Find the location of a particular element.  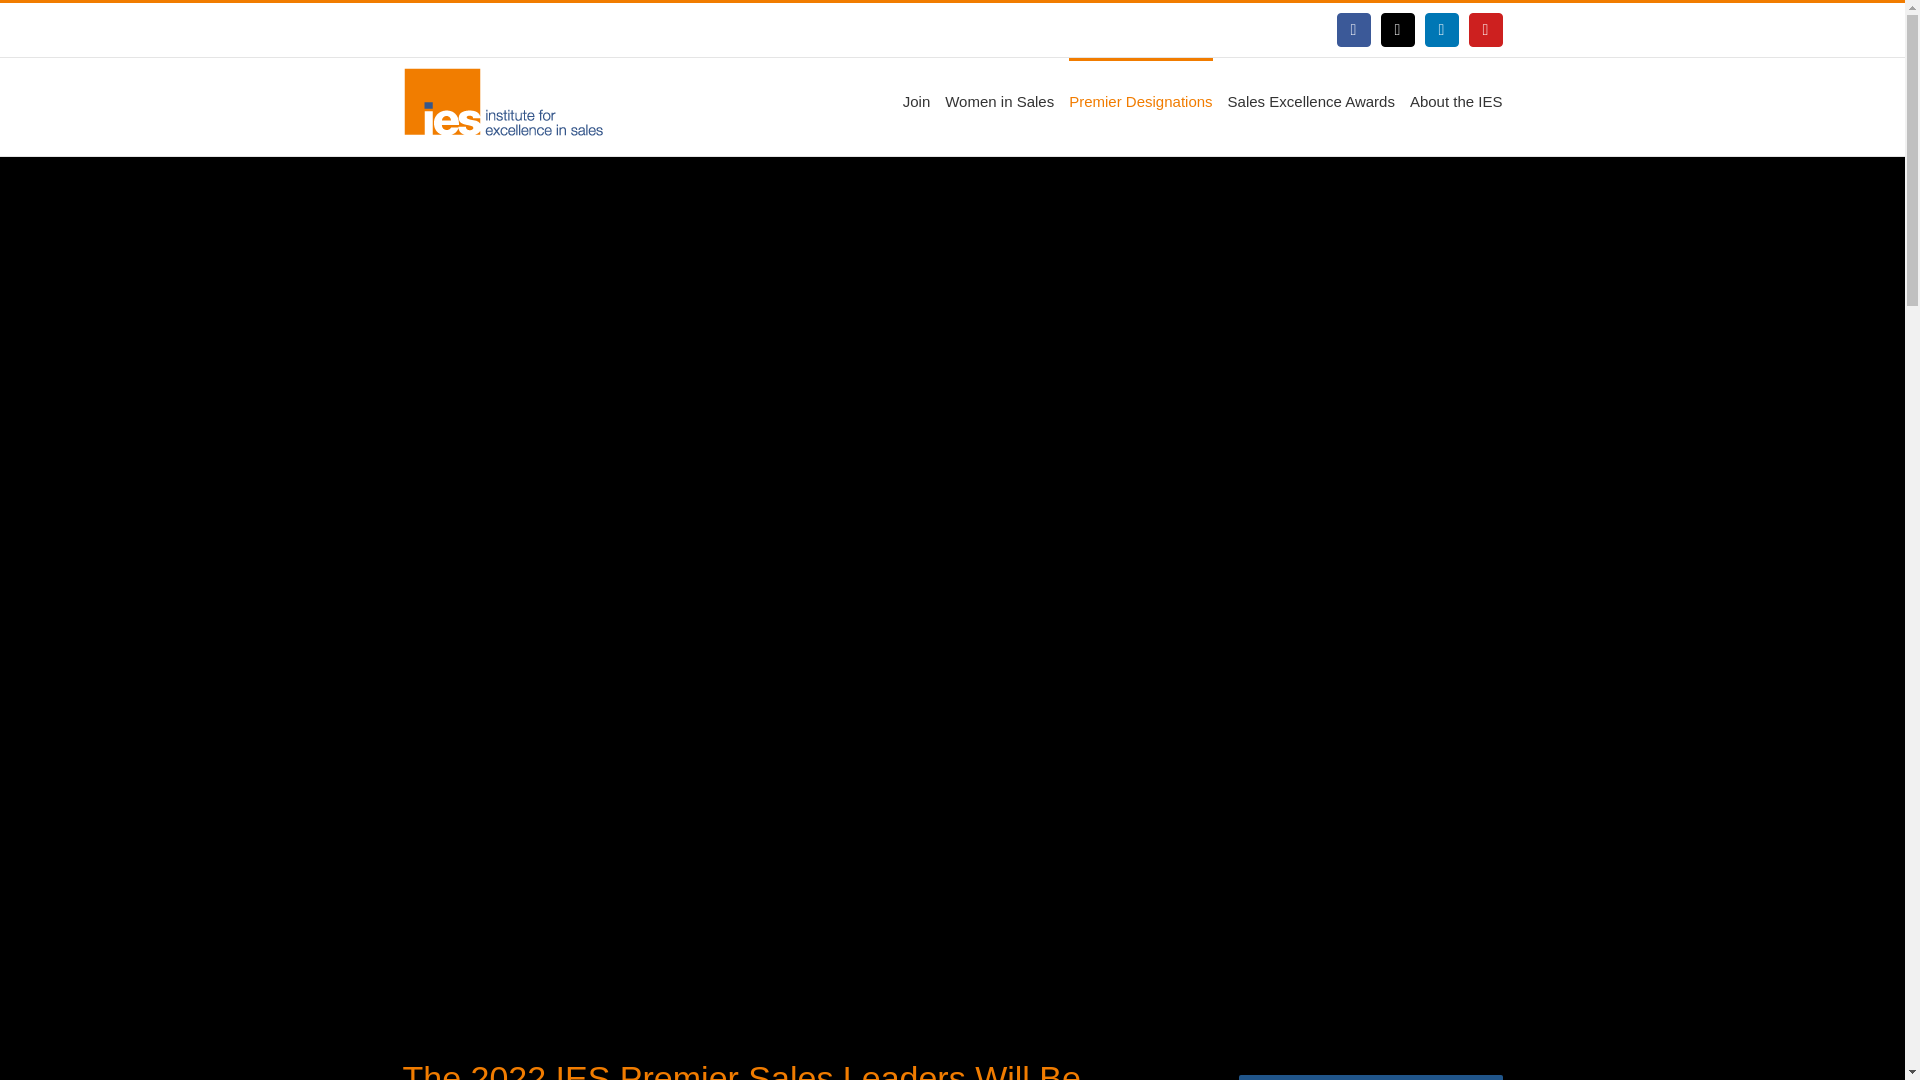

Women in Sales is located at coordinates (999, 100).